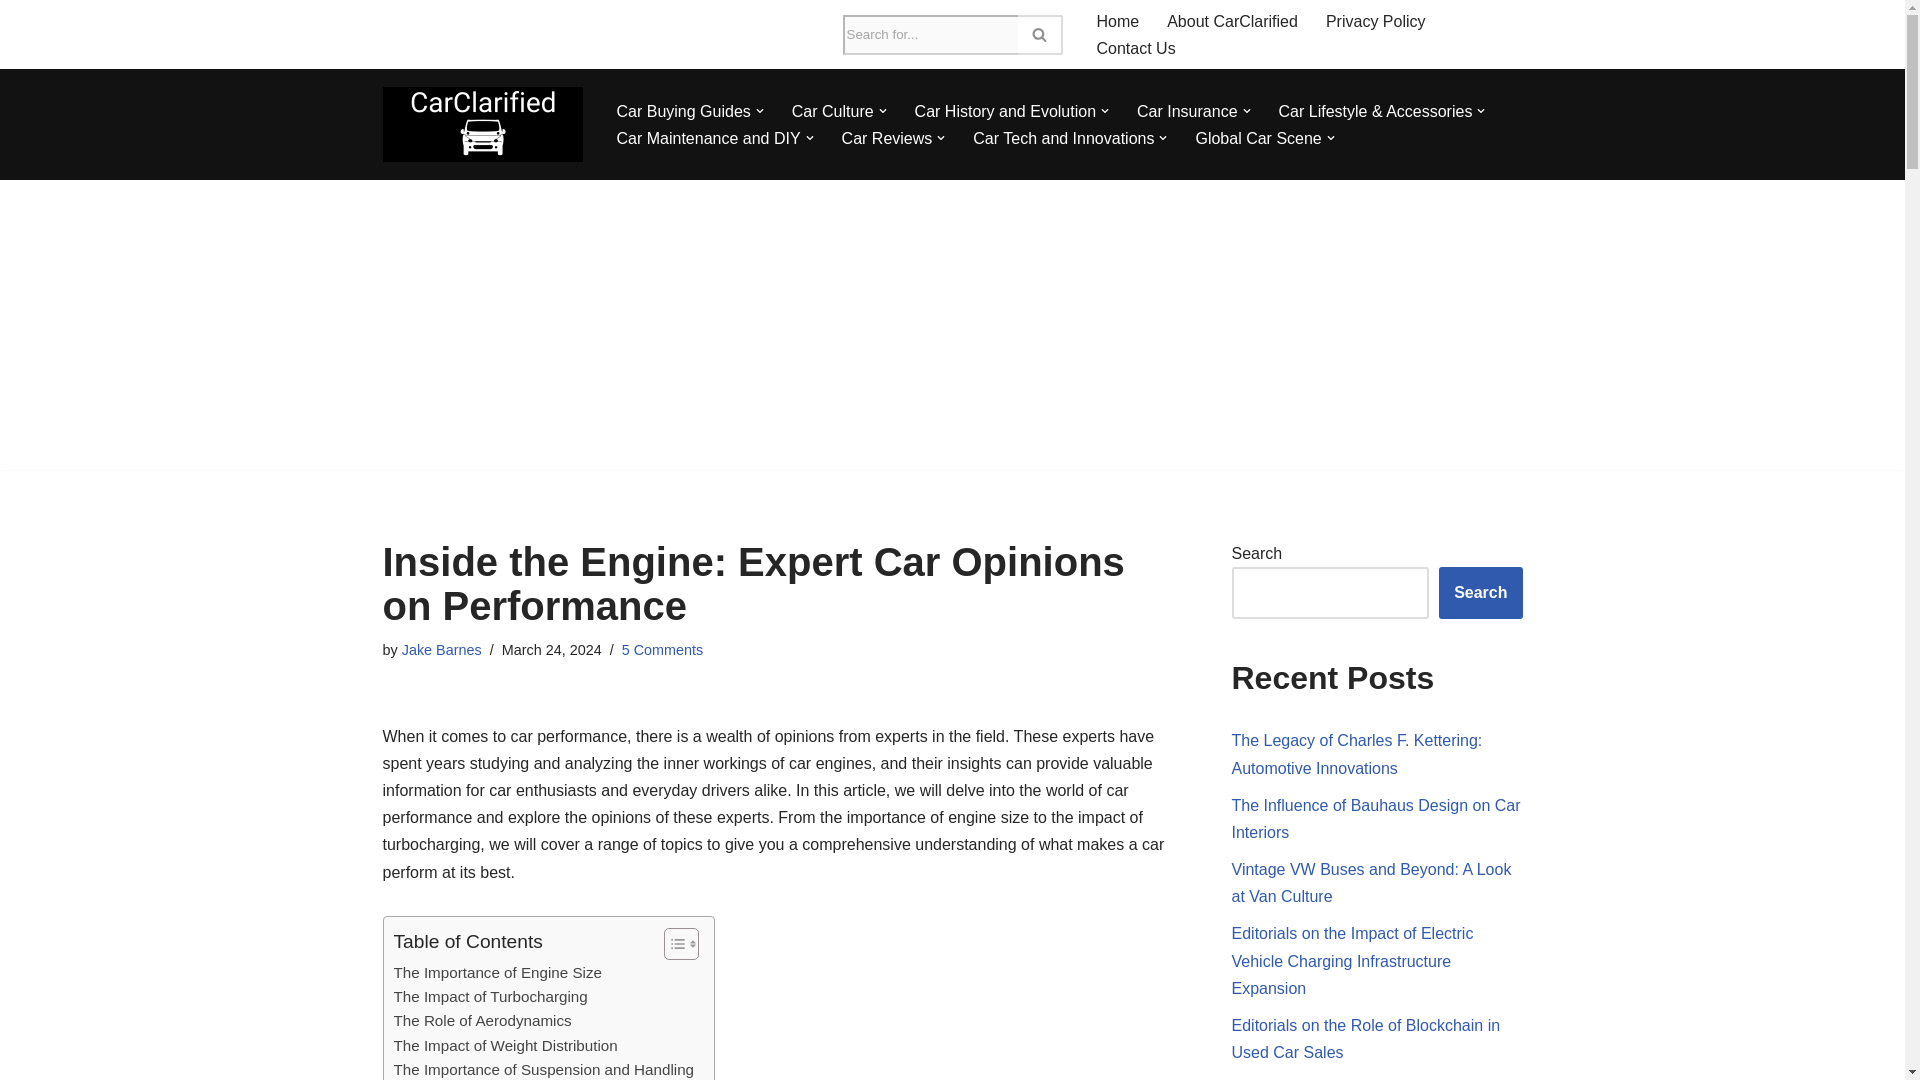 The width and height of the screenshot is (1920, 1080). What do you see at coordinates (544, 1069) in the screenshot?
I see `The Importance of Suspension and Handling` at bounding box center [544, 1069].